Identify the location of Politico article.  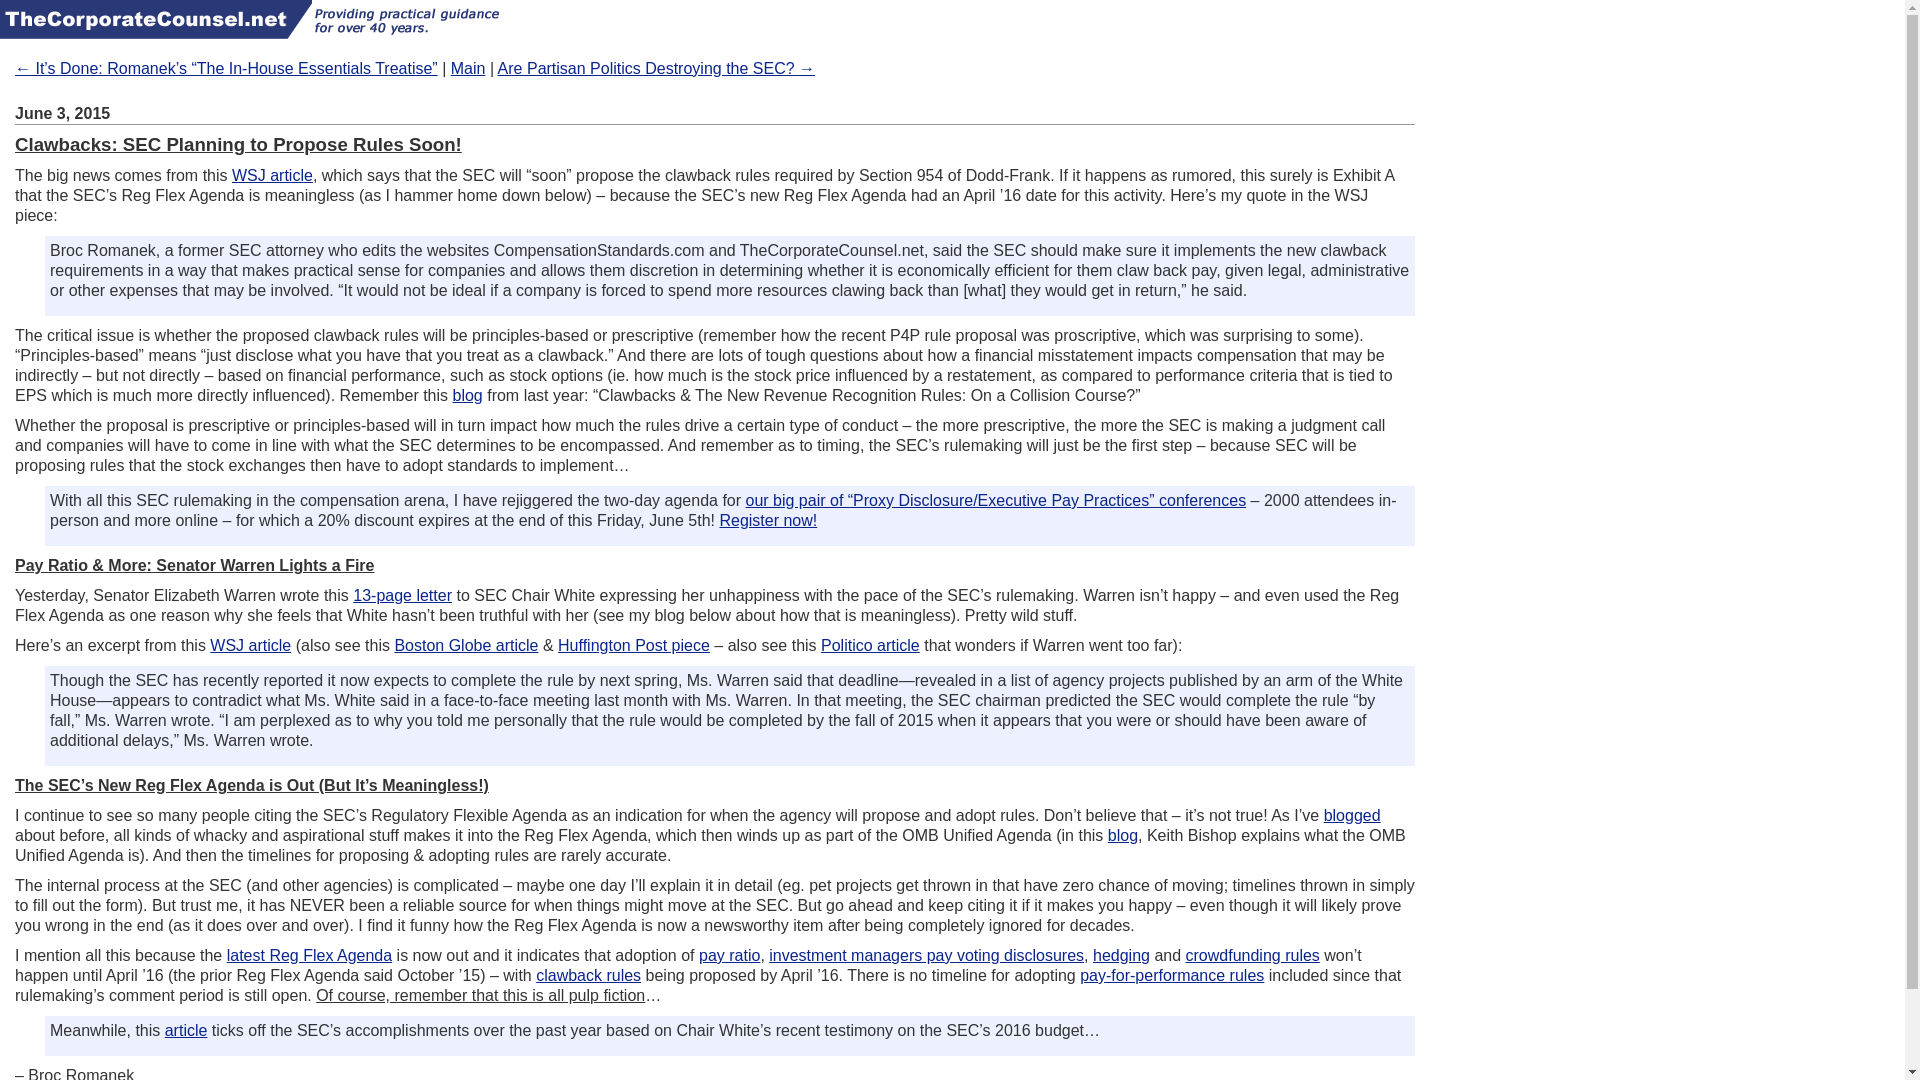
(870, 646).